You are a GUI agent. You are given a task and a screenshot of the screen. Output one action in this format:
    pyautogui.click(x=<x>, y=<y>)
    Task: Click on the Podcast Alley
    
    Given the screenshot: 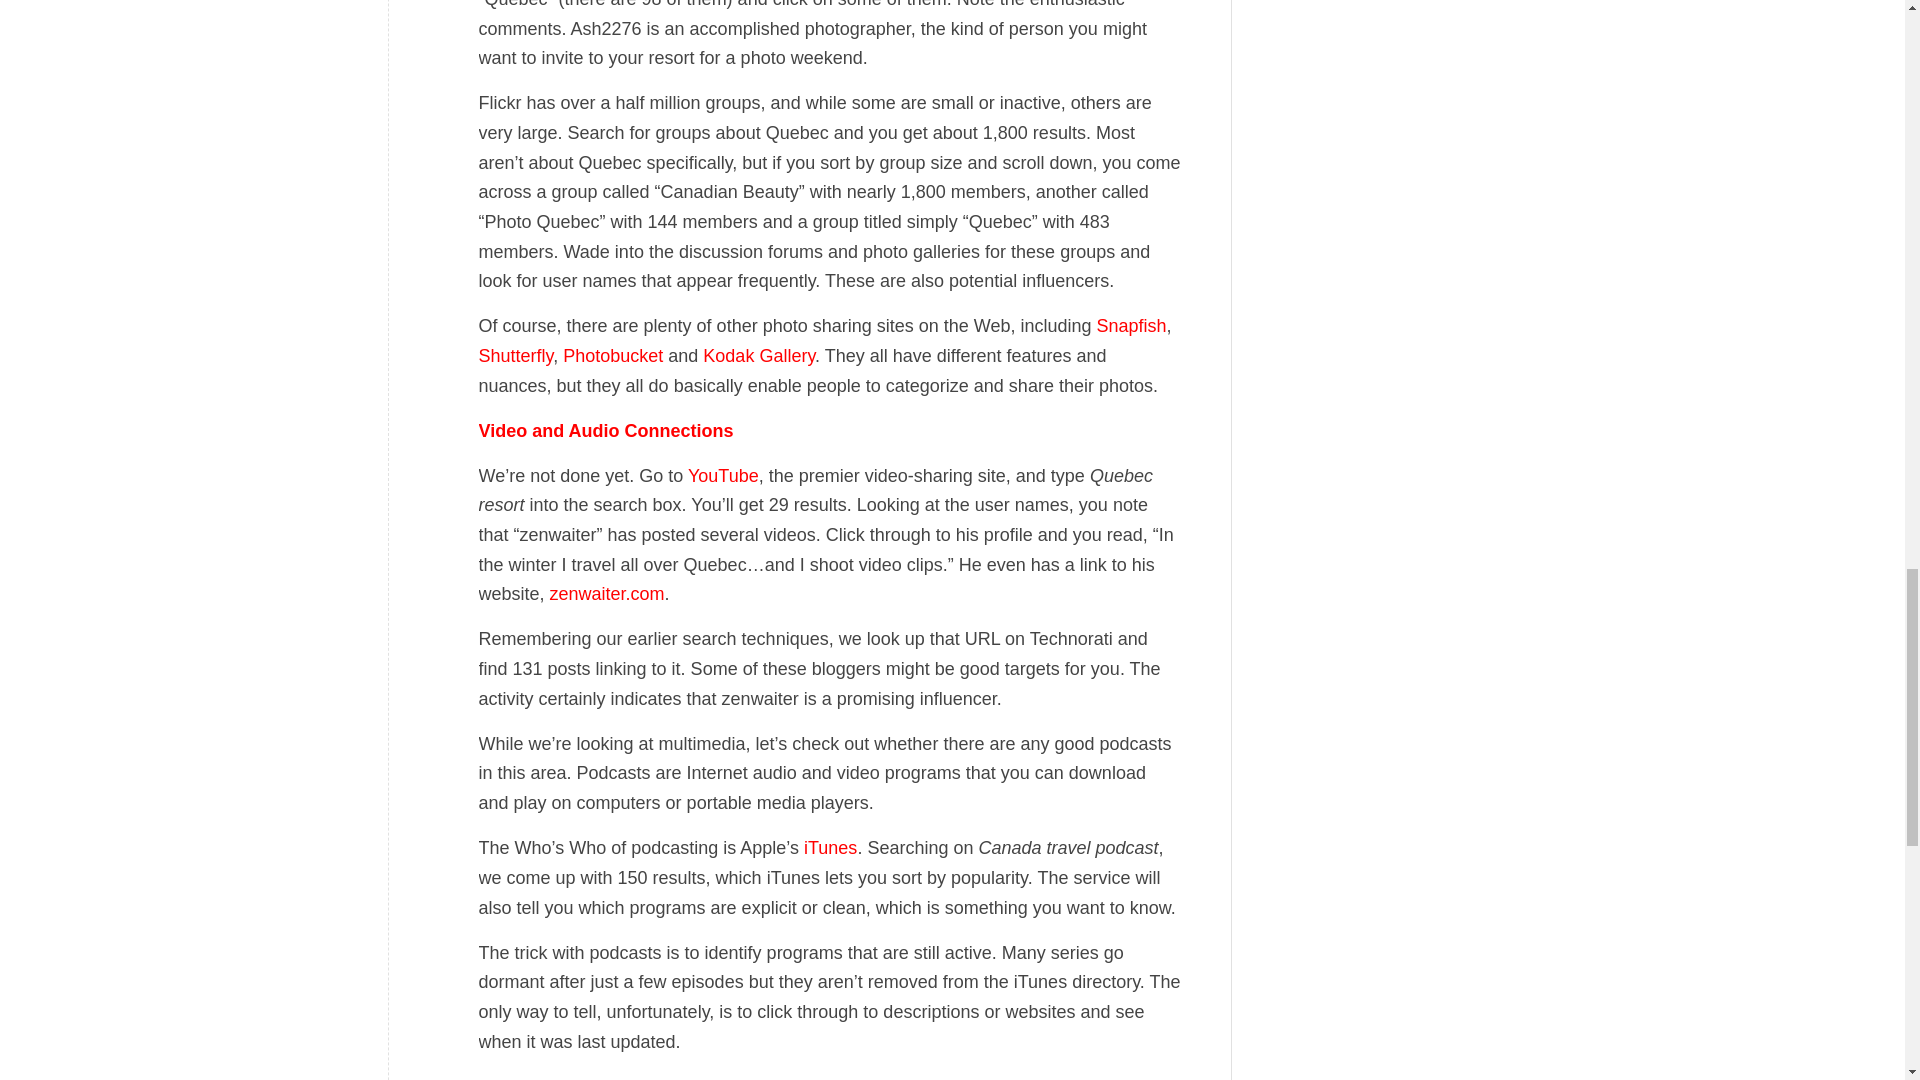 What is the action you would take?
    pyautogui.click(x=532, y=1078)
    